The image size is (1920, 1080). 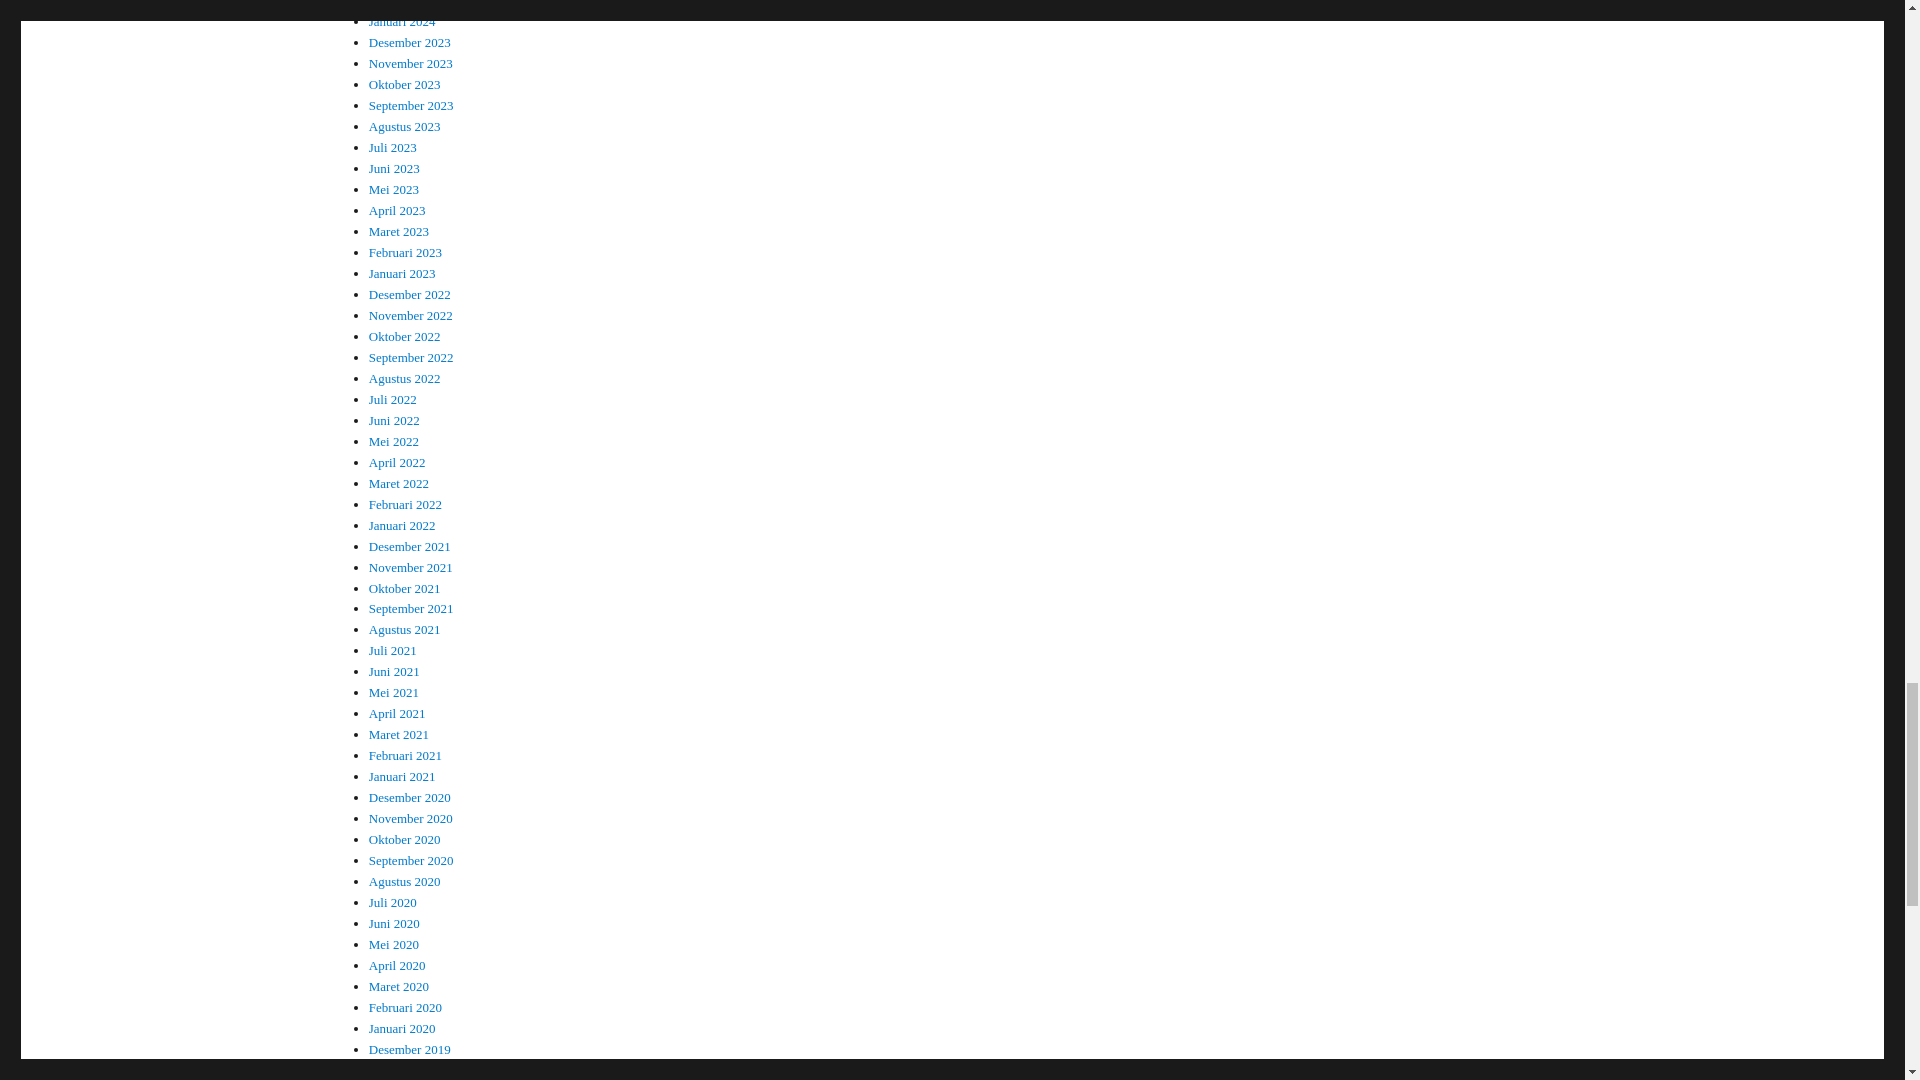 What do you see at coordinates (398, 230) in the screenshot?
I see `Maret 2023` at bounding box center [398, 230].